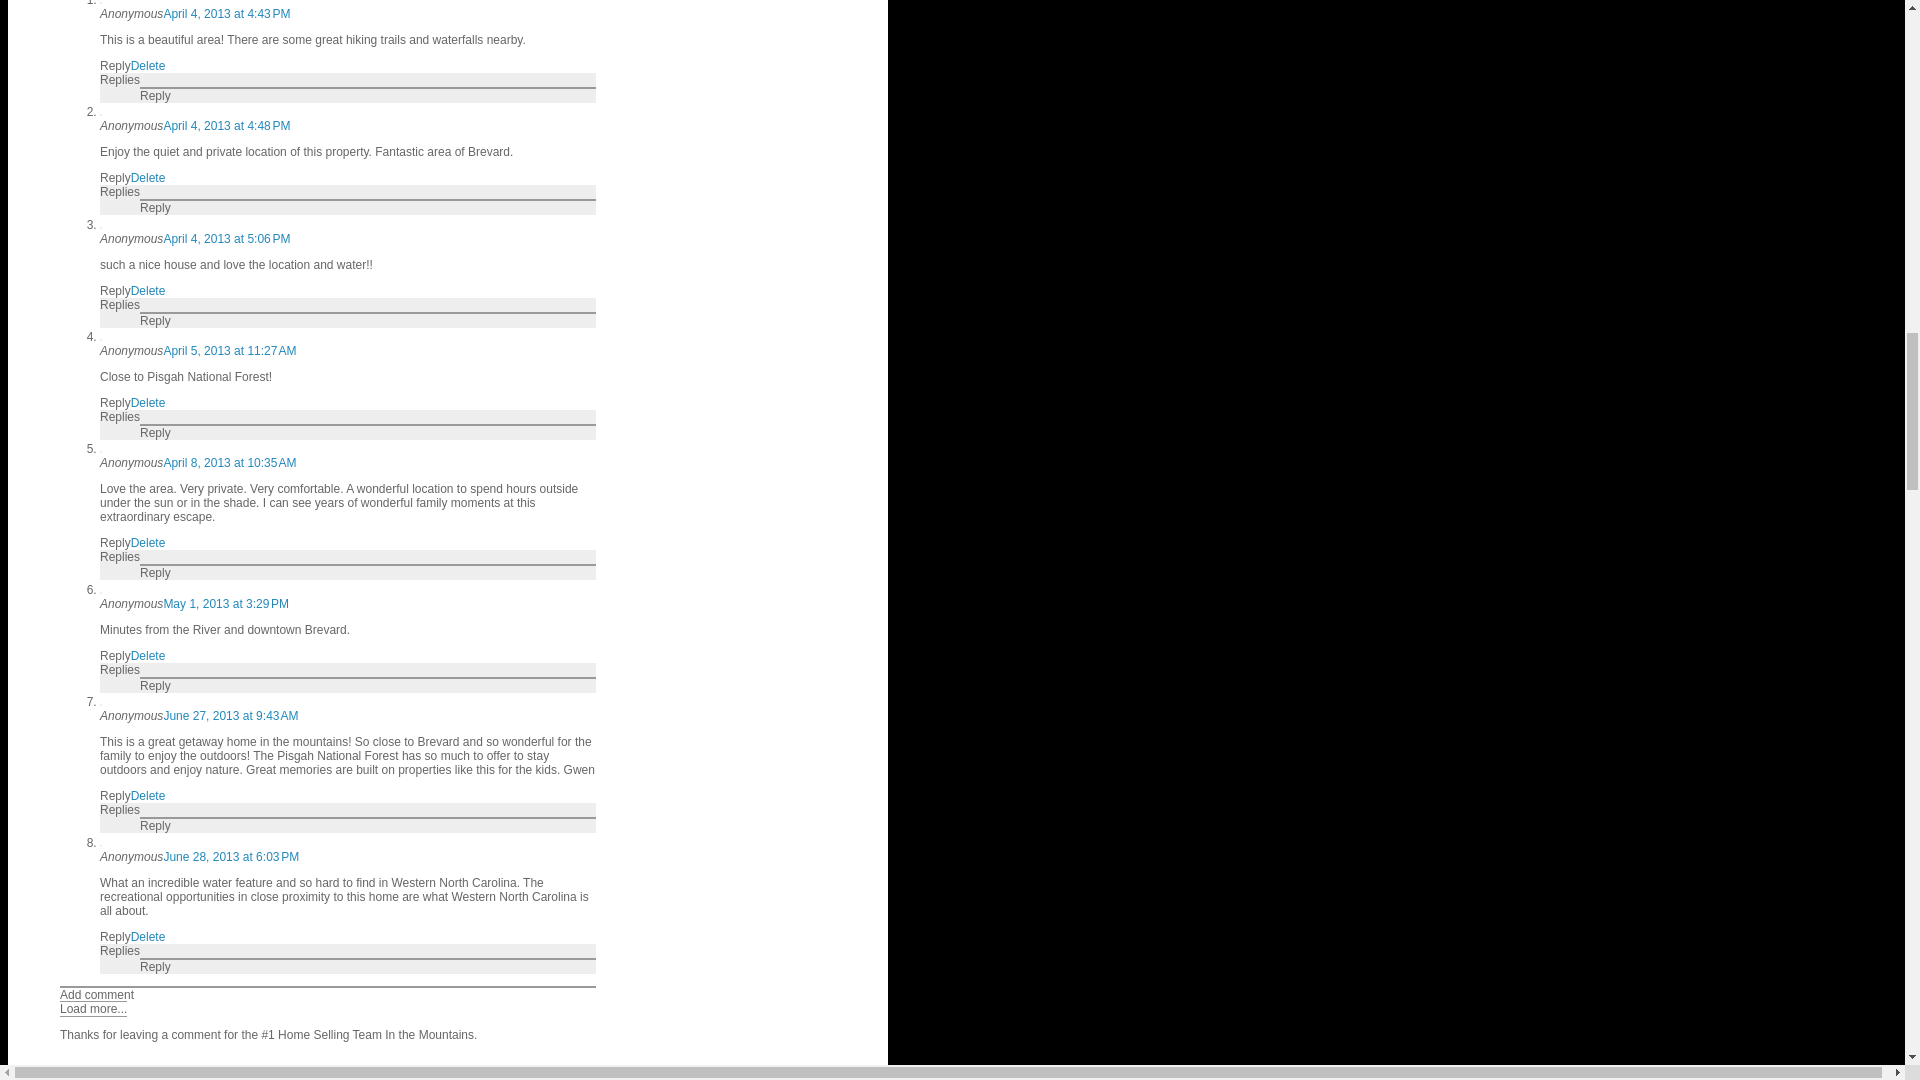  What do you see at coordinates (120, 305) in the screenshot?
I see `Replies` at bounding box center [120, 305].